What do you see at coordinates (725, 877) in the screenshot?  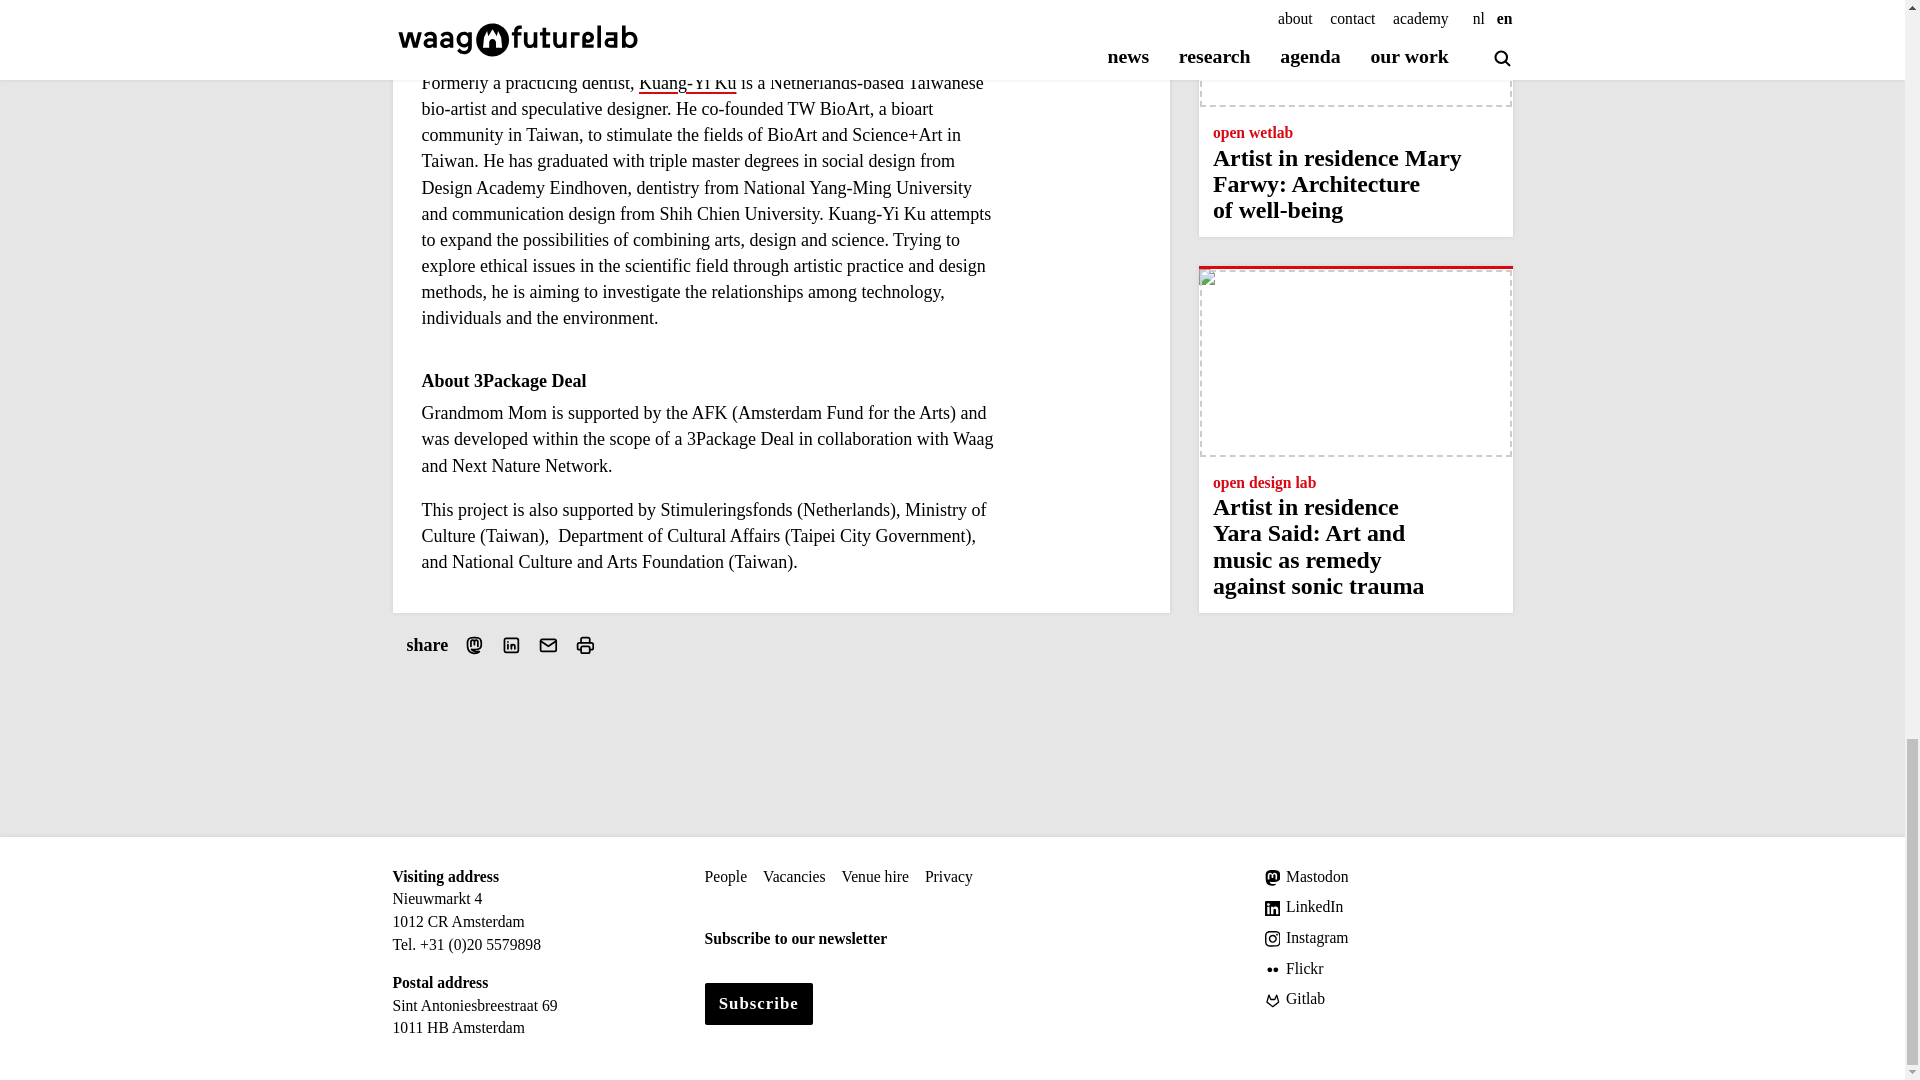 I see `People` at bounding box center [725, 877].